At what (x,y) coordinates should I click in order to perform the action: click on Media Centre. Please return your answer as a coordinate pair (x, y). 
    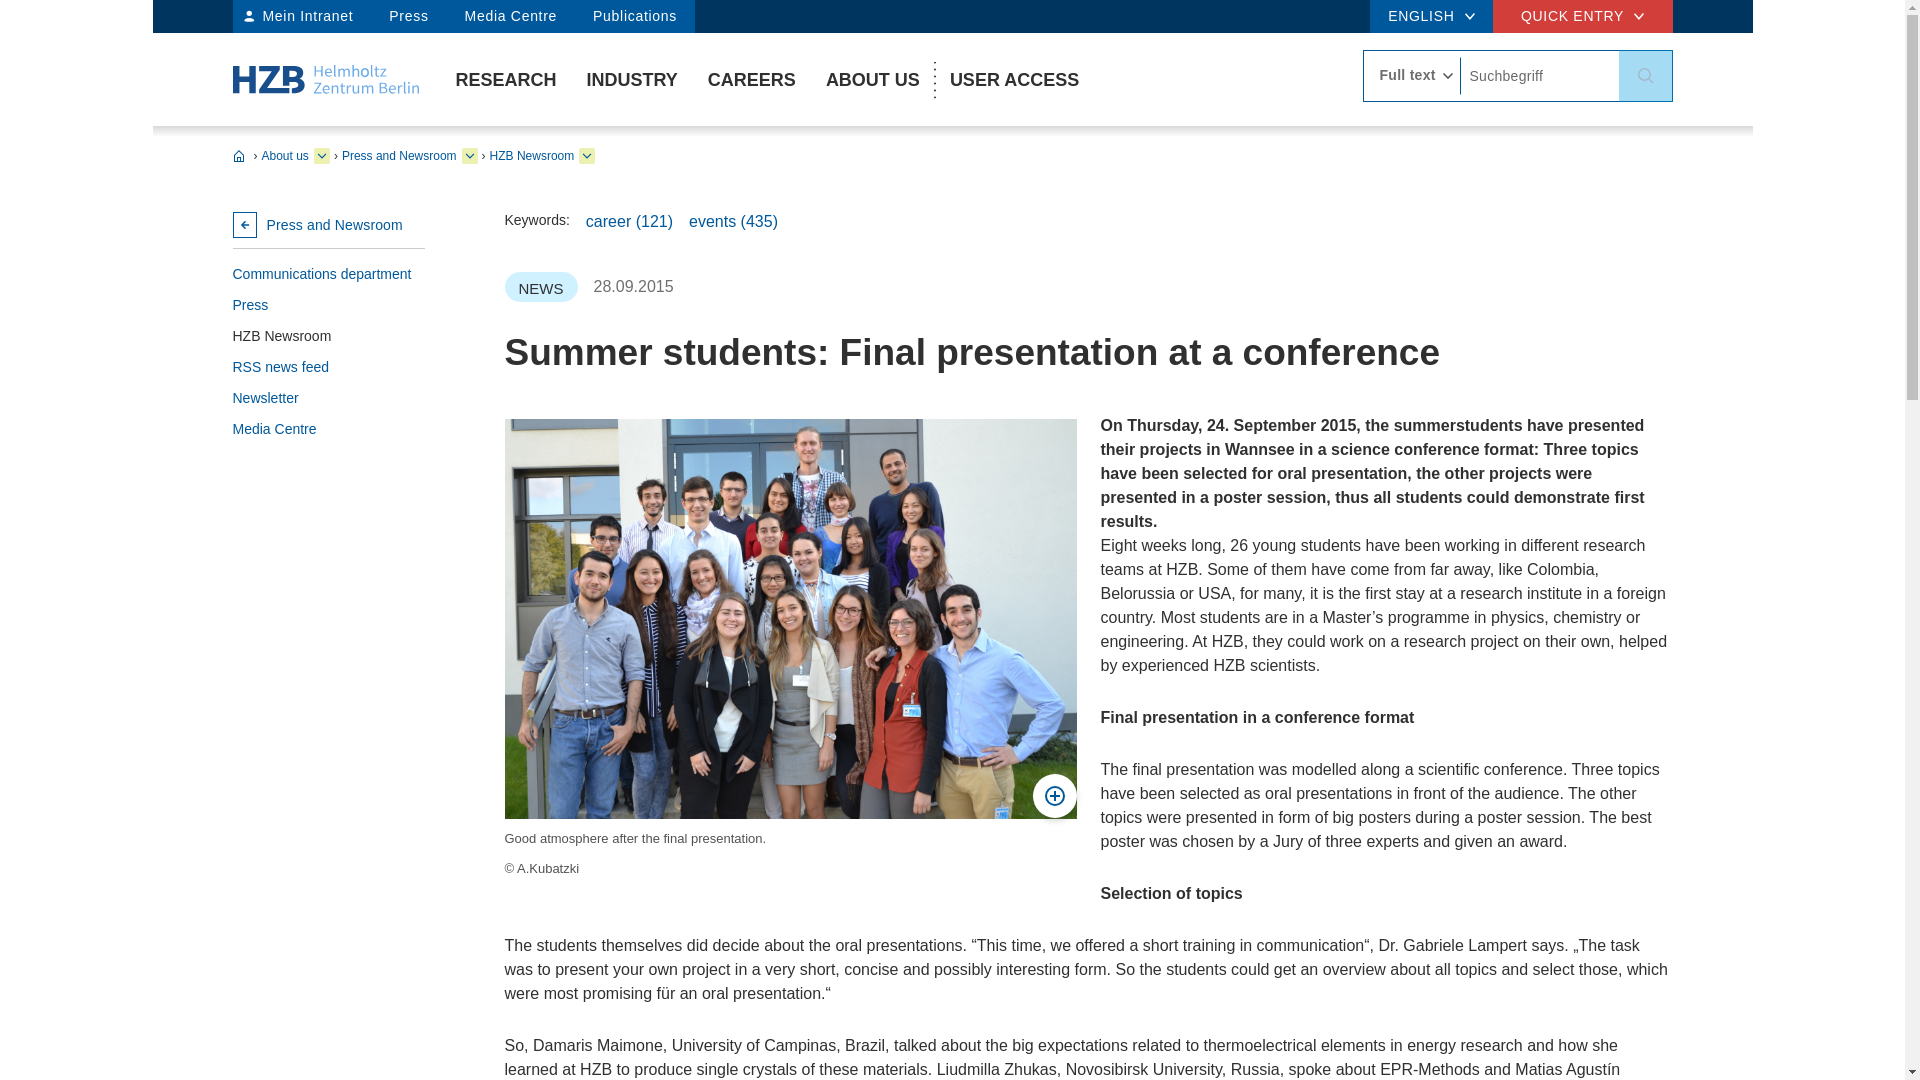
    Looking at the image, I should click on (510, 16).